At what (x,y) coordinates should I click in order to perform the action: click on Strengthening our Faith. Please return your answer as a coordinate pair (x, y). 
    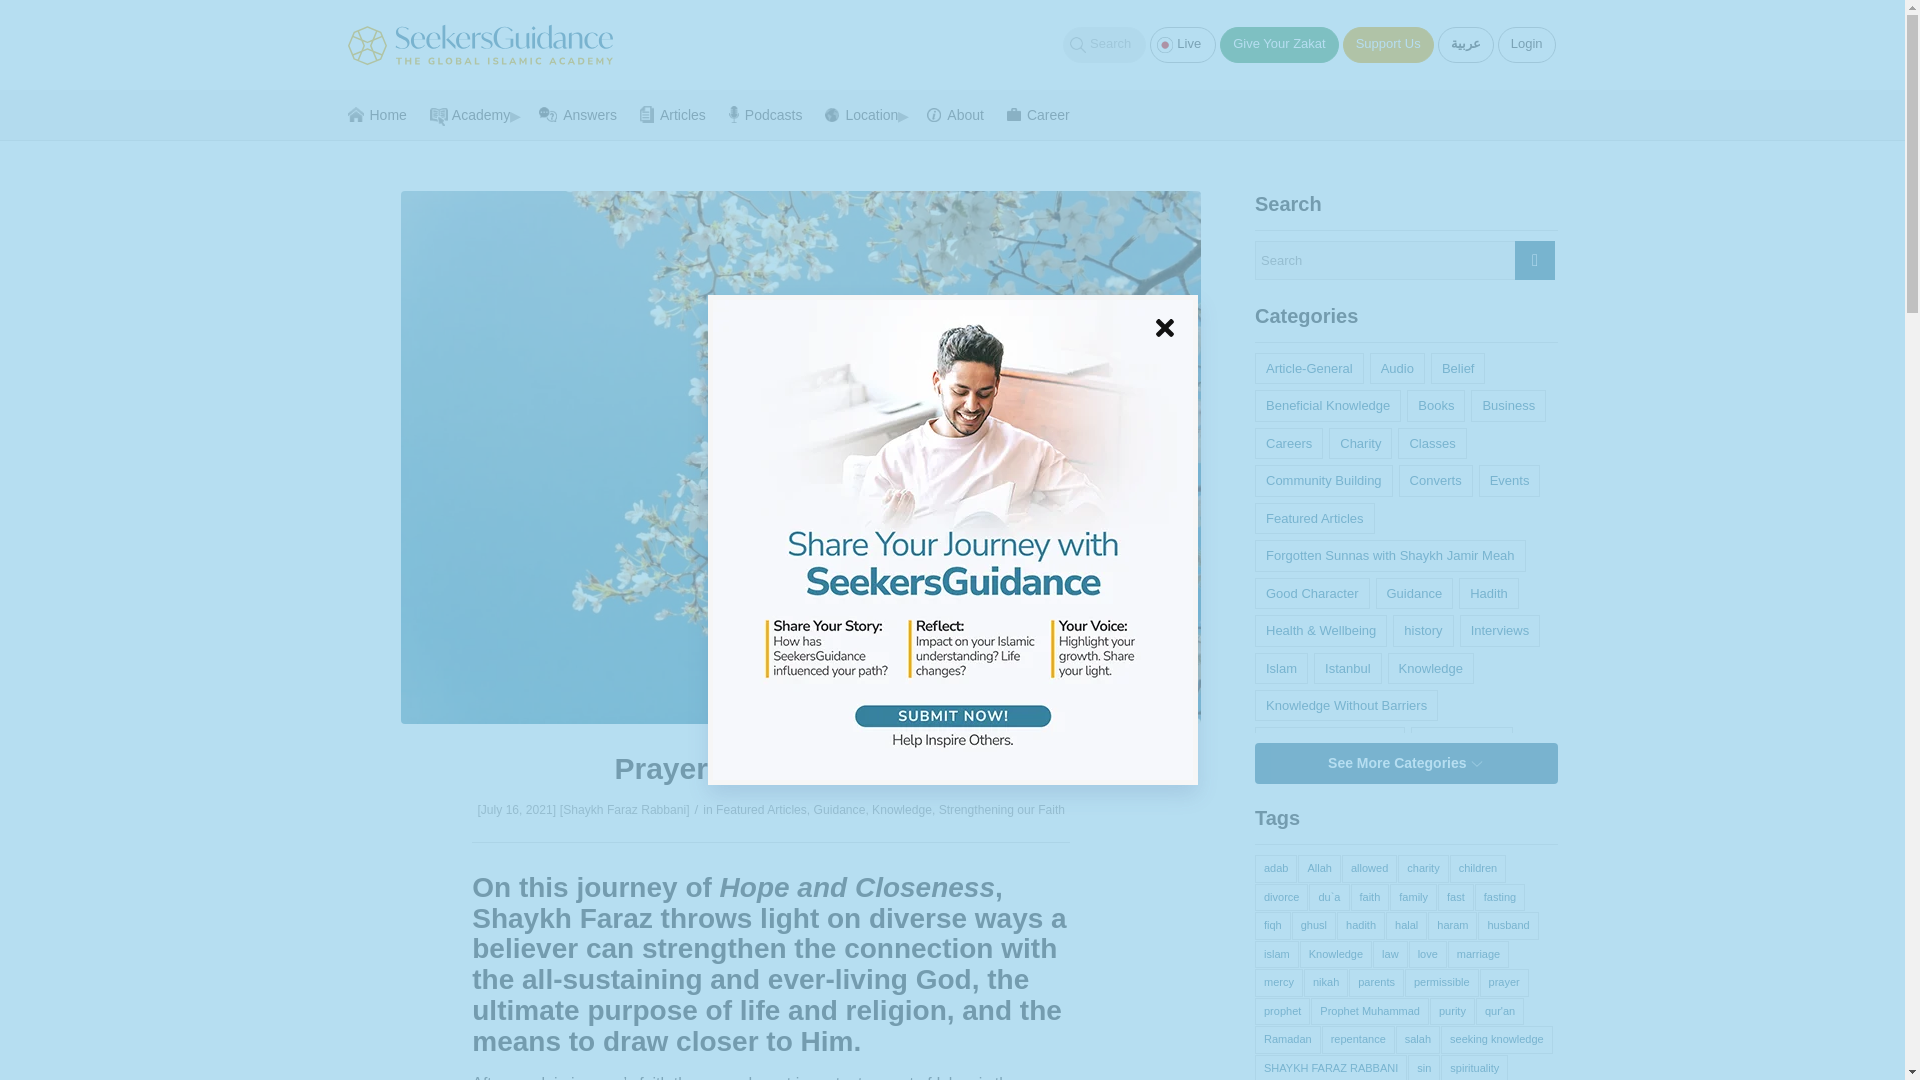
    Looking at the image, I should click on (1002, 810).